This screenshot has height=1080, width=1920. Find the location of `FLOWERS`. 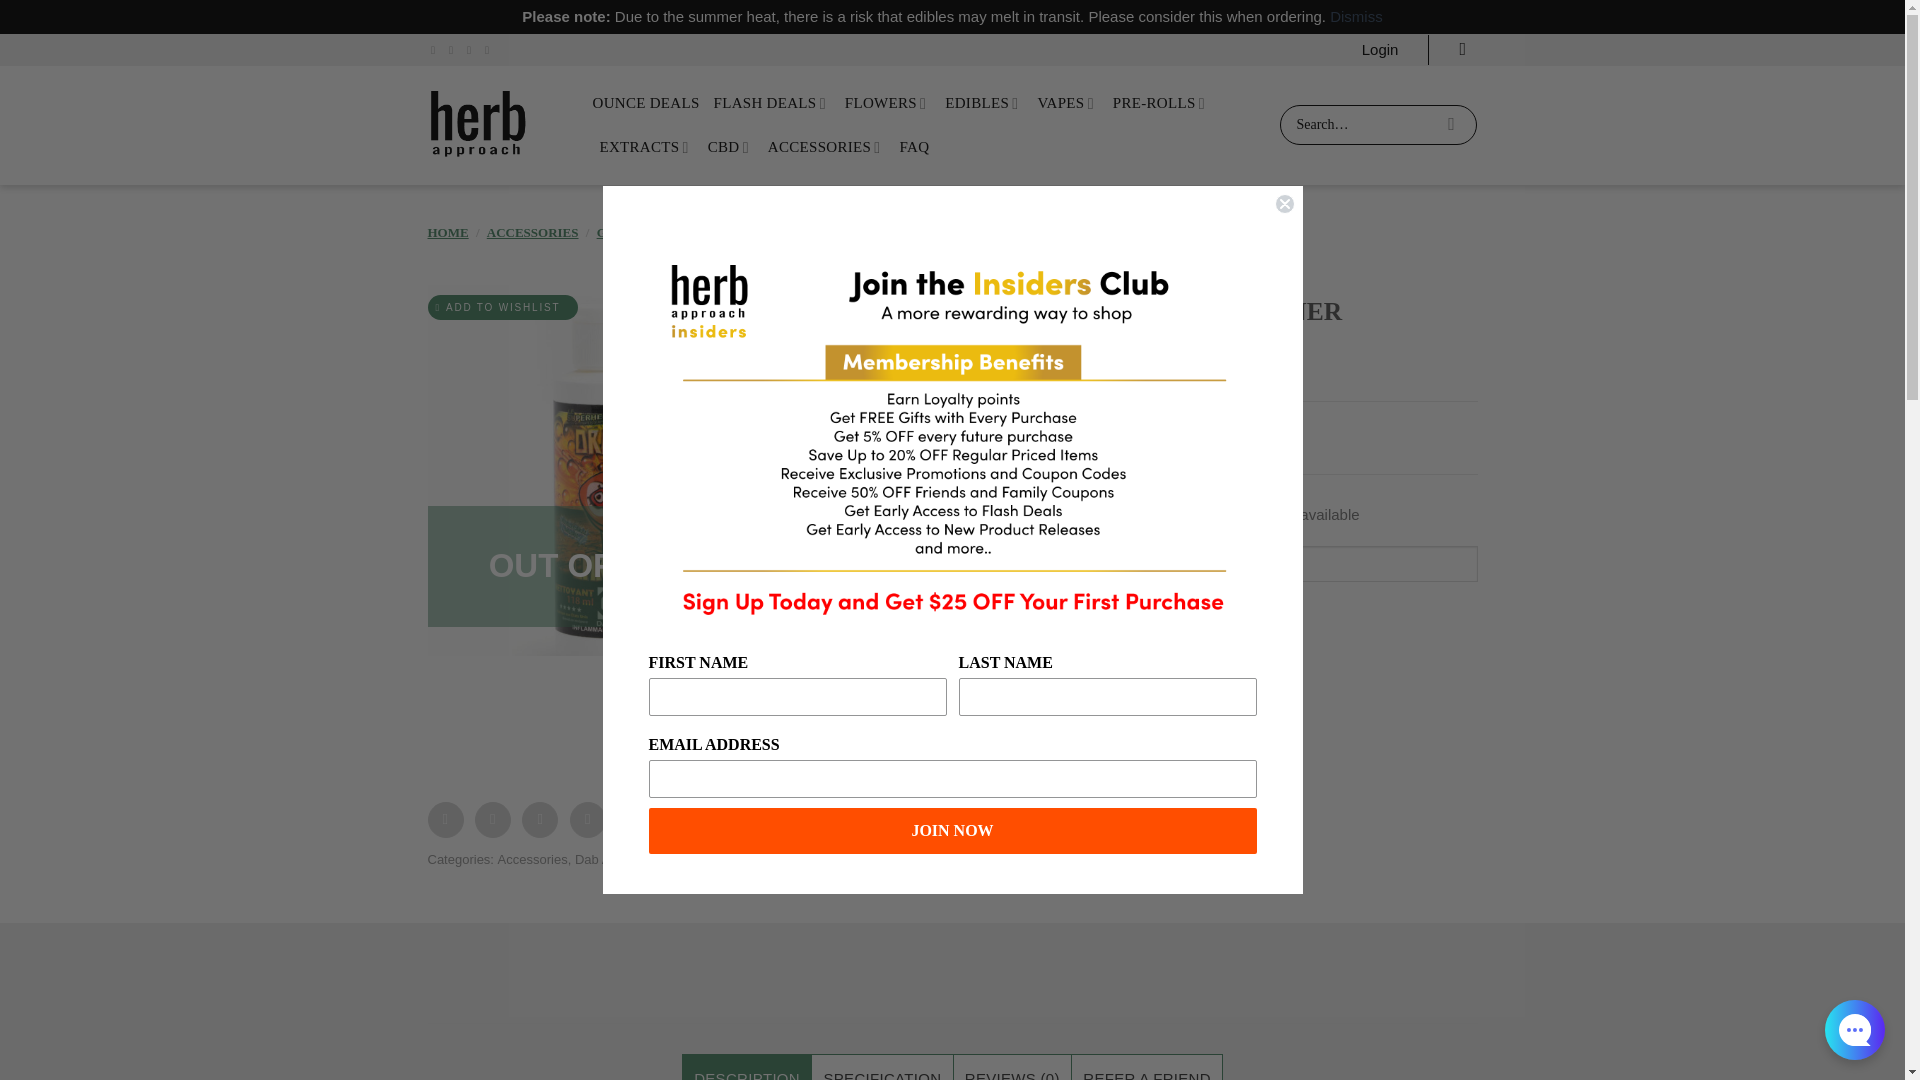

FLOWERS is located at coordinates (888, 103).